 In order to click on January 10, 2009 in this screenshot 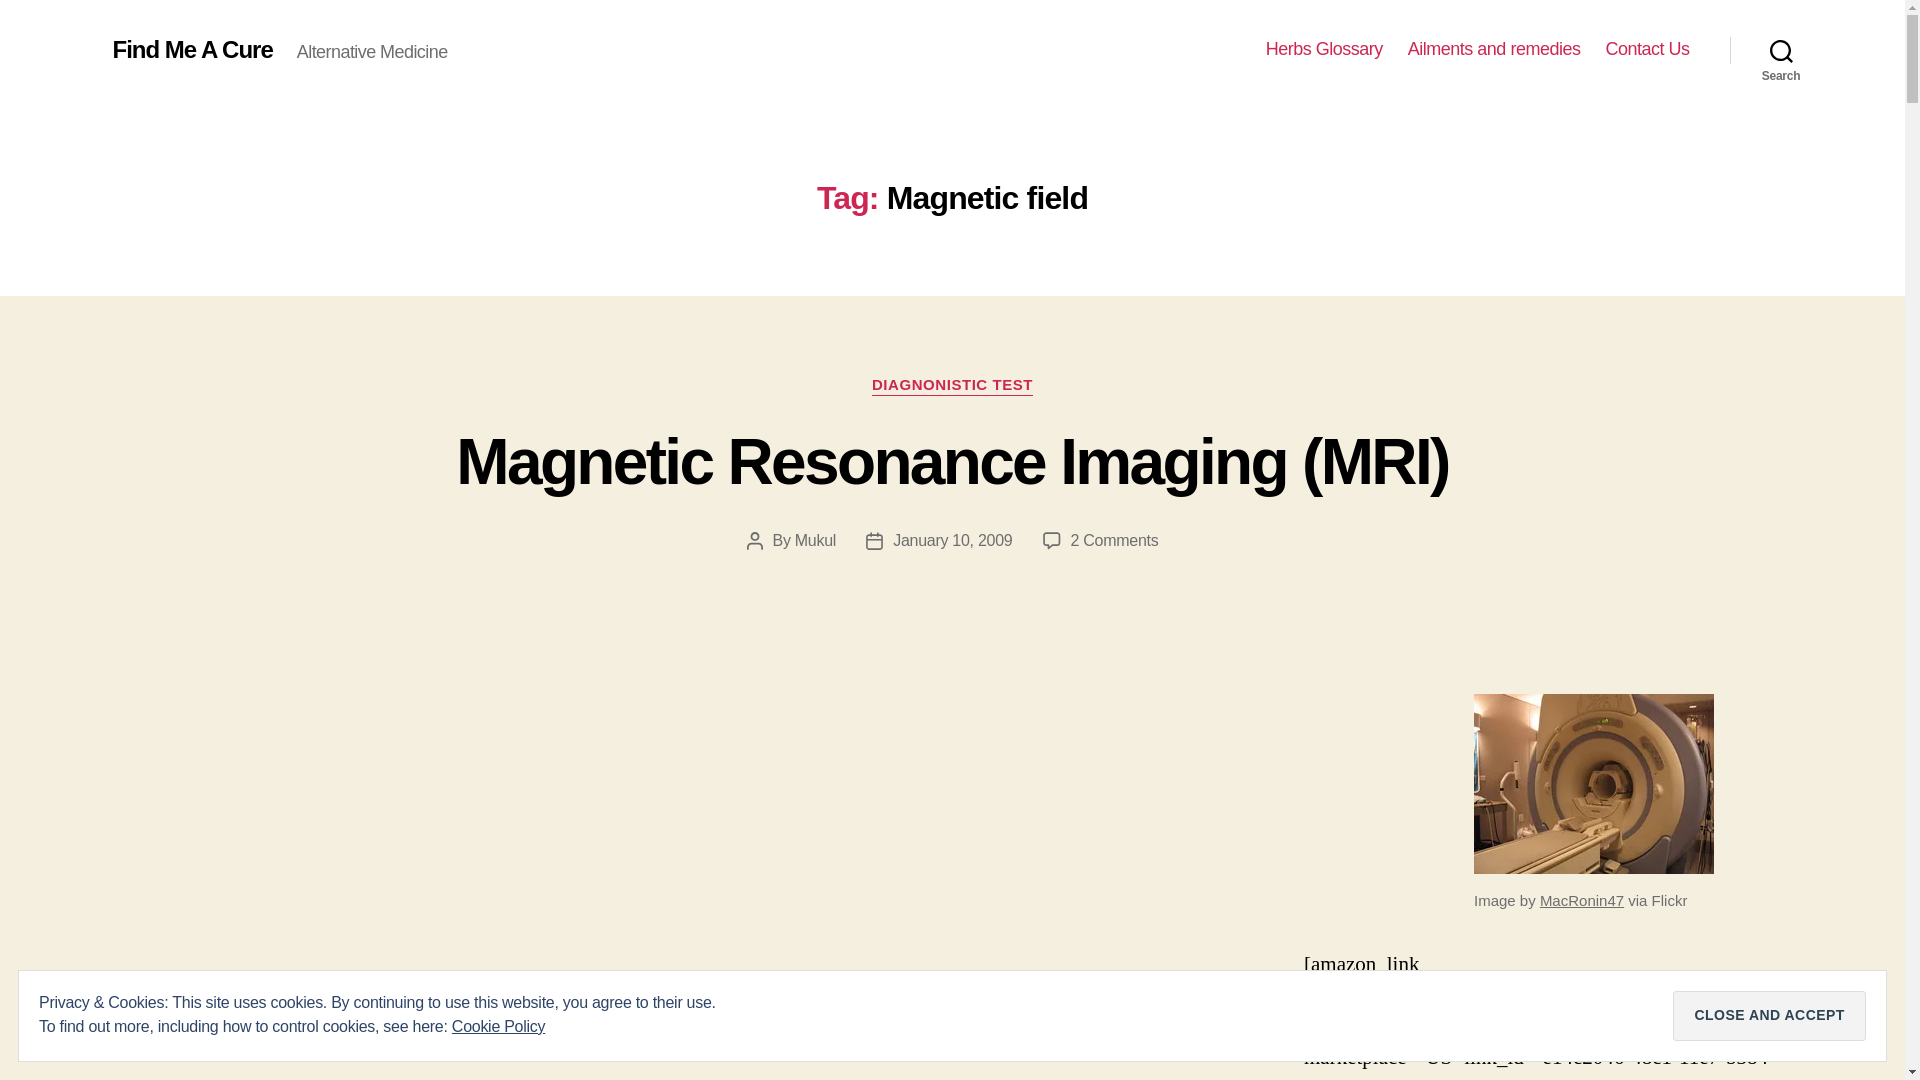, I will do `click(952, 540)`.